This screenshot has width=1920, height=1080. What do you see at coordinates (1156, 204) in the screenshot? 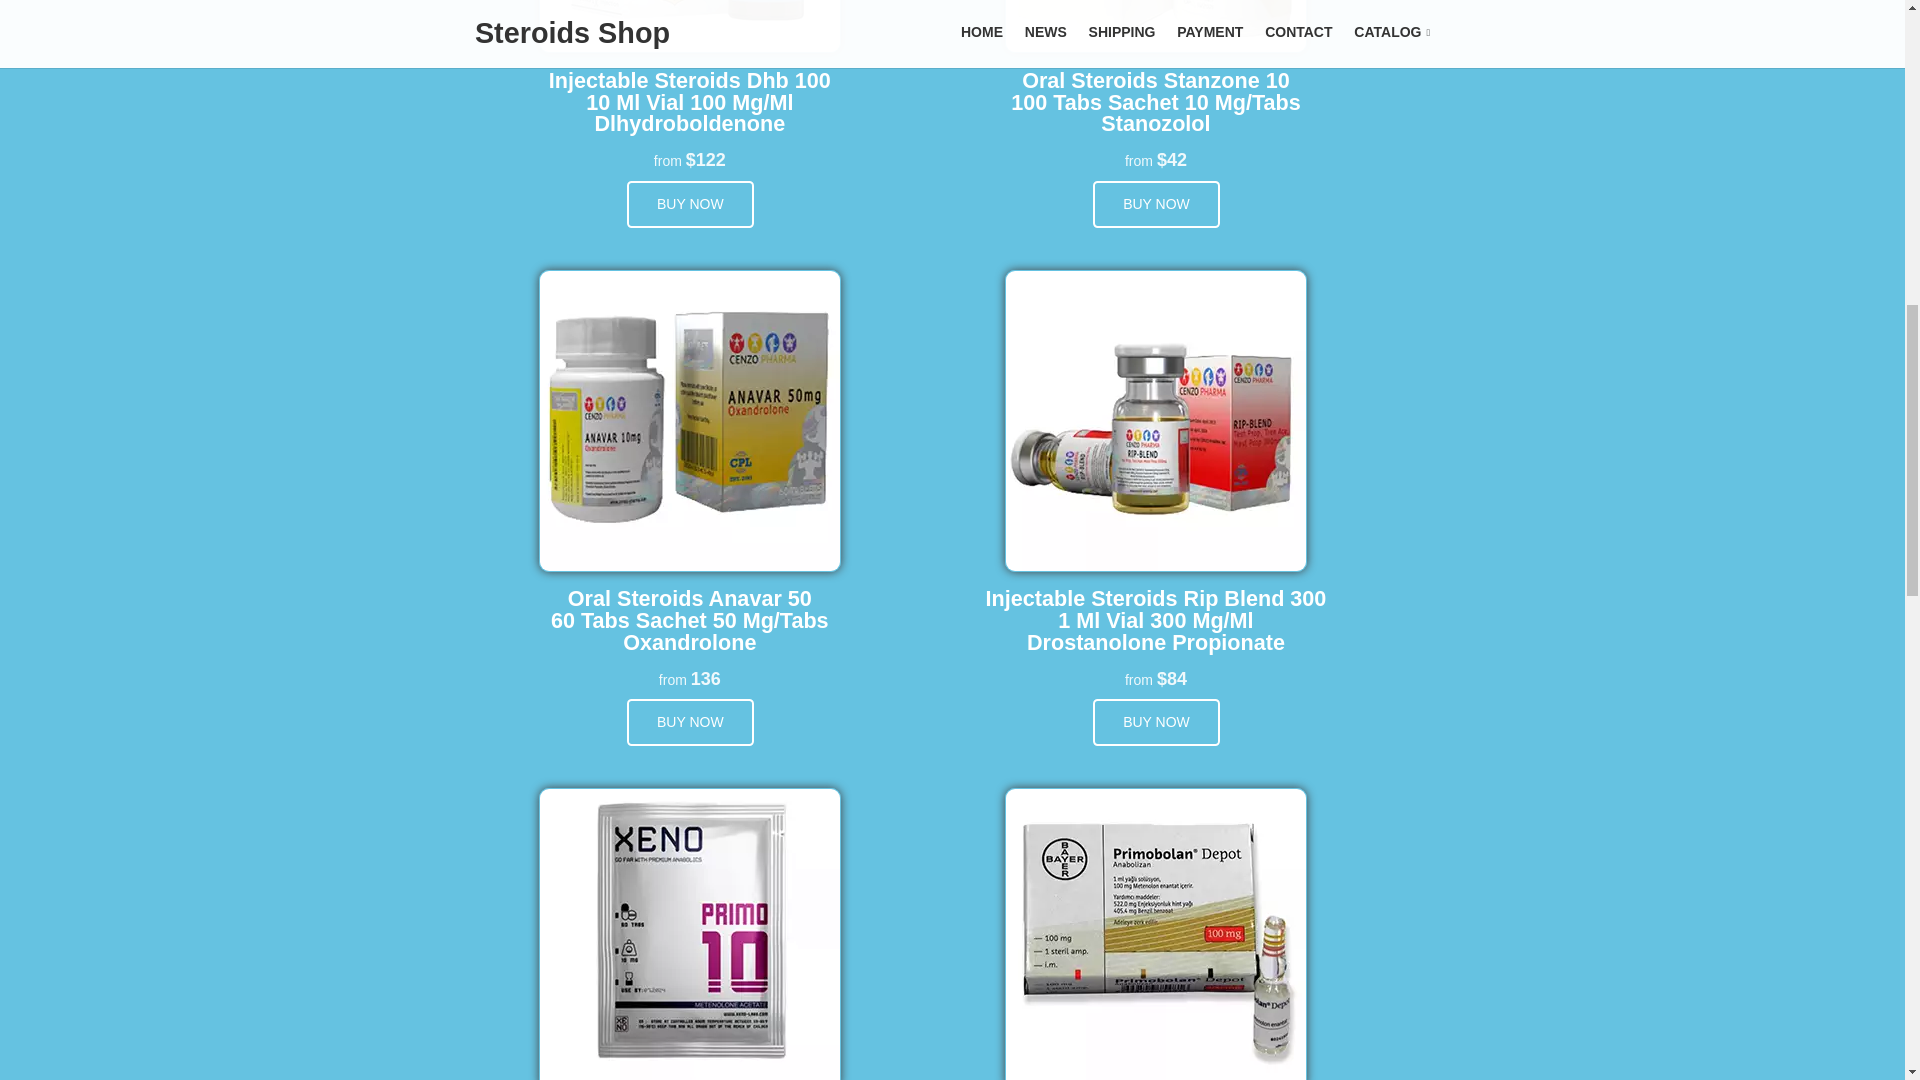
I see `BUY NOW` at bounding box center [1156, 204].